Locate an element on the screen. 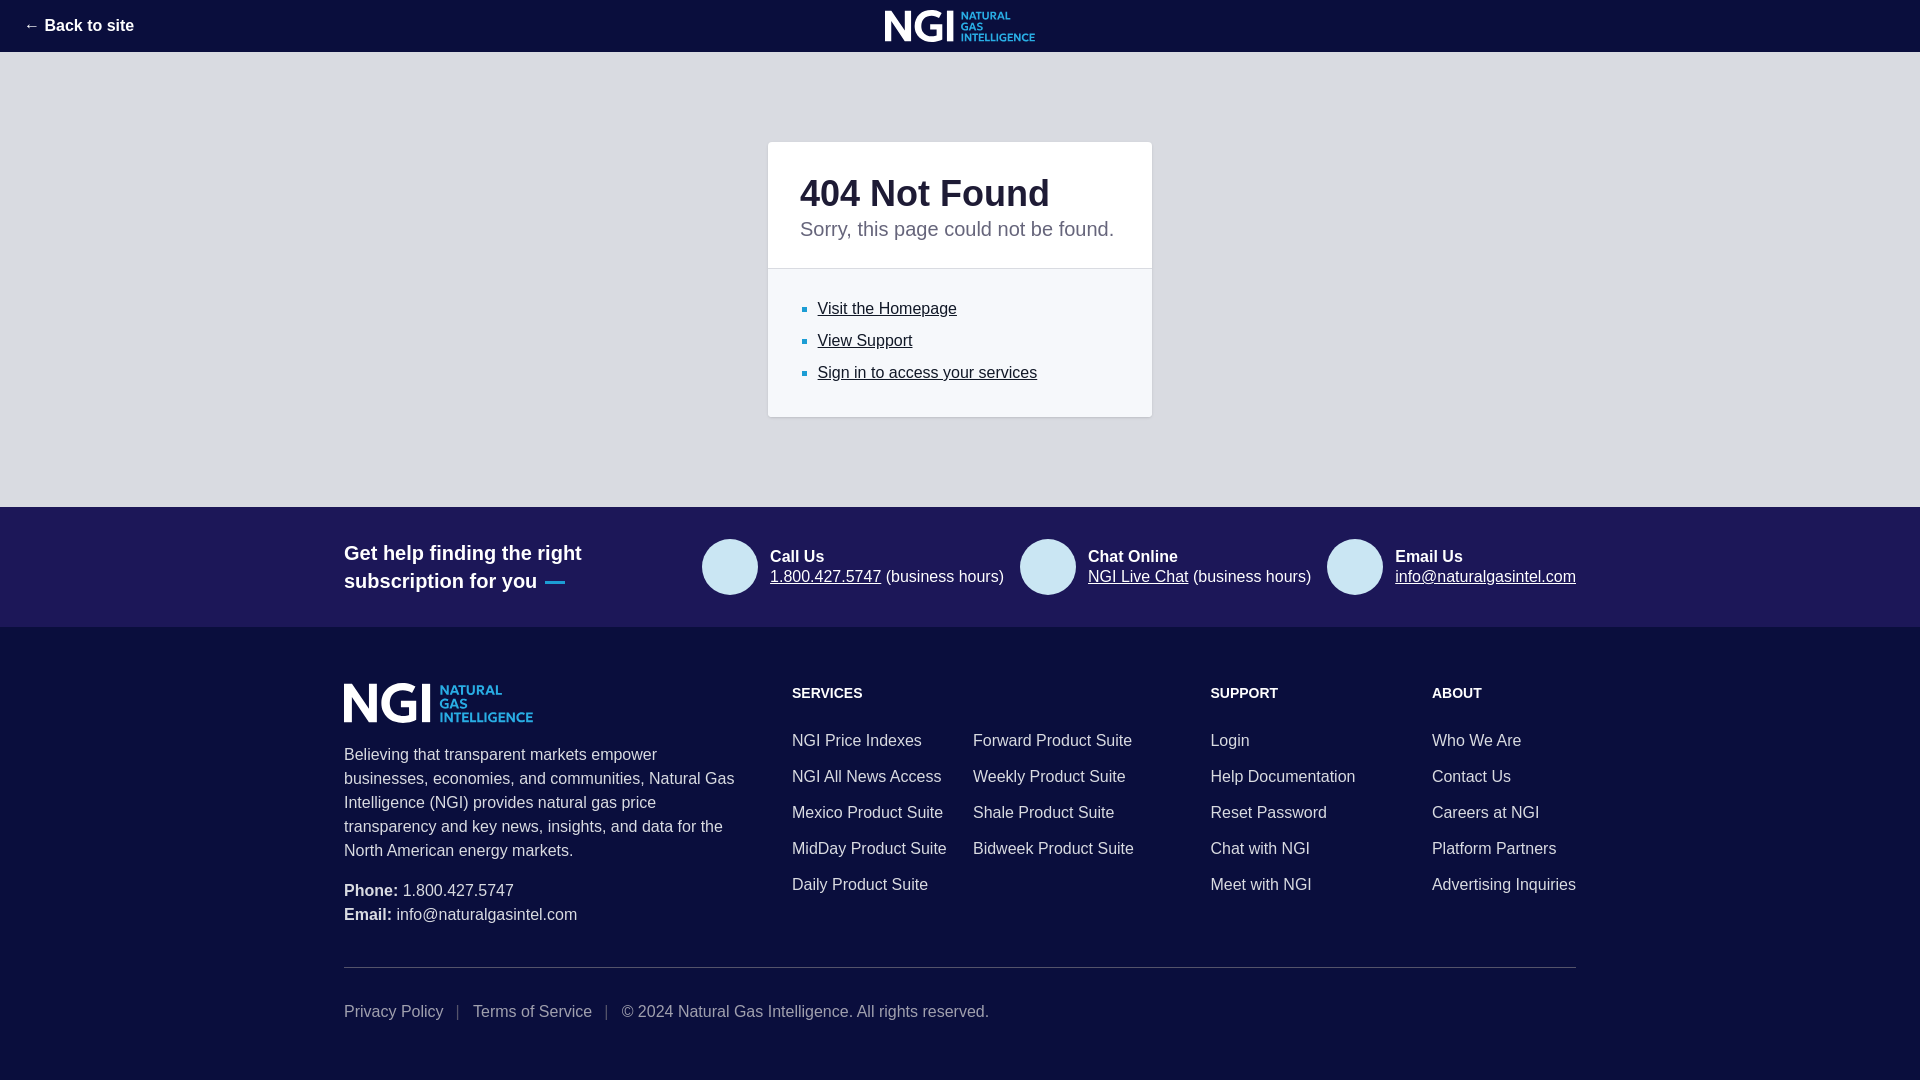  MidDay Product Suite is located at coordinates (872, 848).